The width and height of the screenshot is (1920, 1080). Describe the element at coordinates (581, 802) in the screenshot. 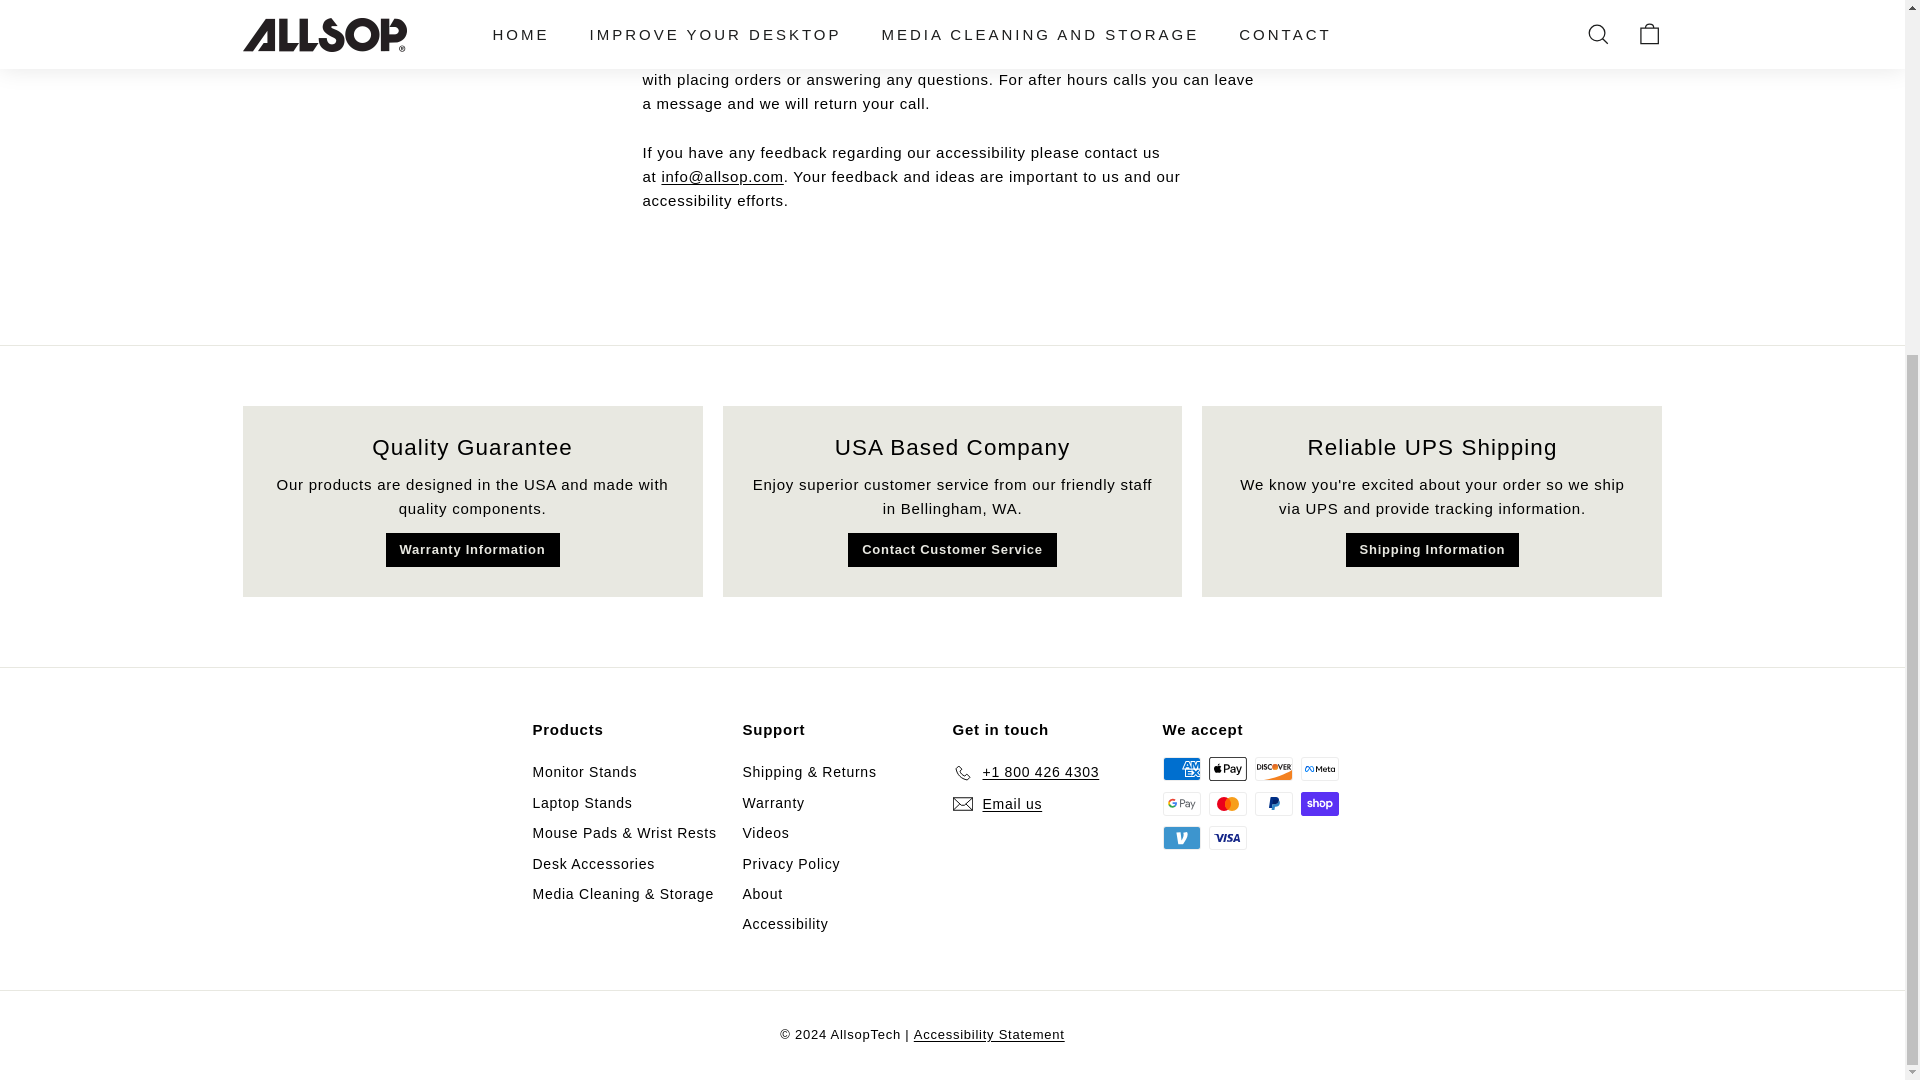

I see `Laptop Stands` at that location.